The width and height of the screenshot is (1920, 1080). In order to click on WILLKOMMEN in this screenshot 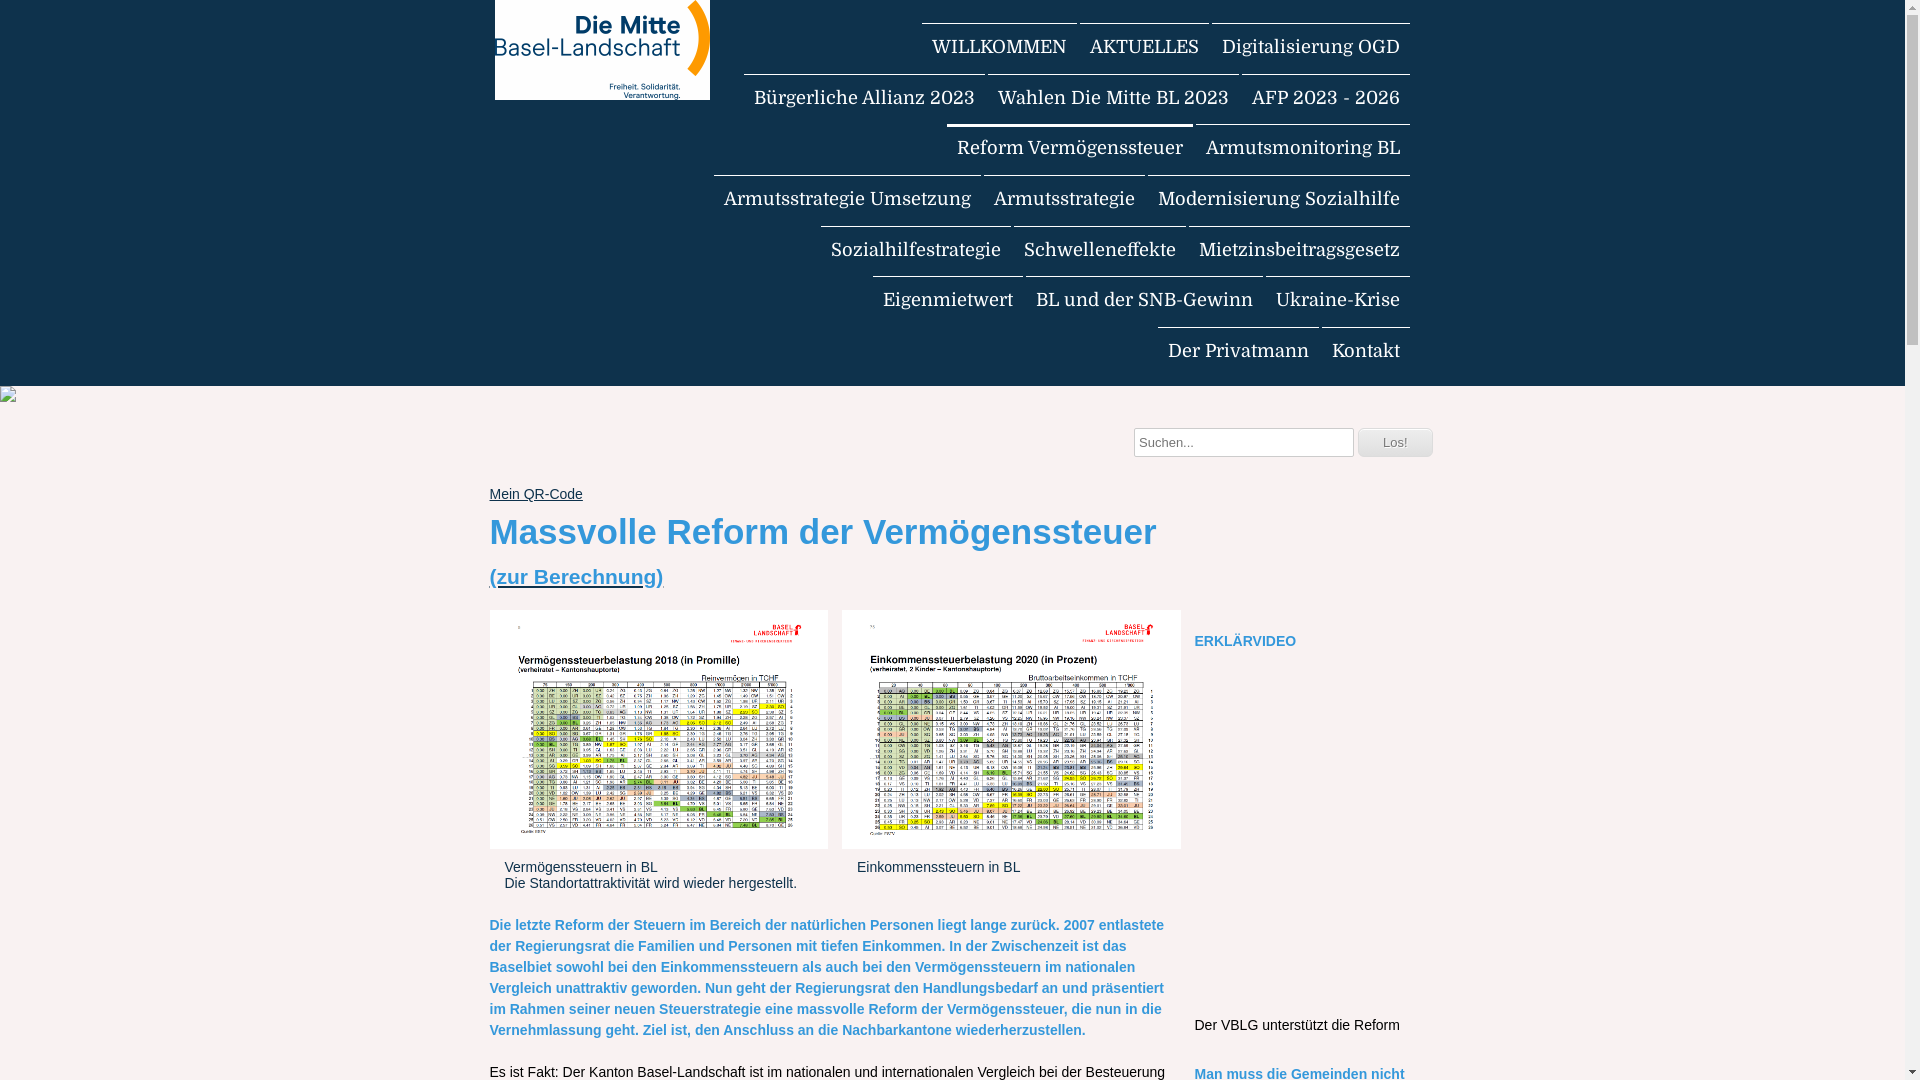, I will do `click(1000, 47)`.